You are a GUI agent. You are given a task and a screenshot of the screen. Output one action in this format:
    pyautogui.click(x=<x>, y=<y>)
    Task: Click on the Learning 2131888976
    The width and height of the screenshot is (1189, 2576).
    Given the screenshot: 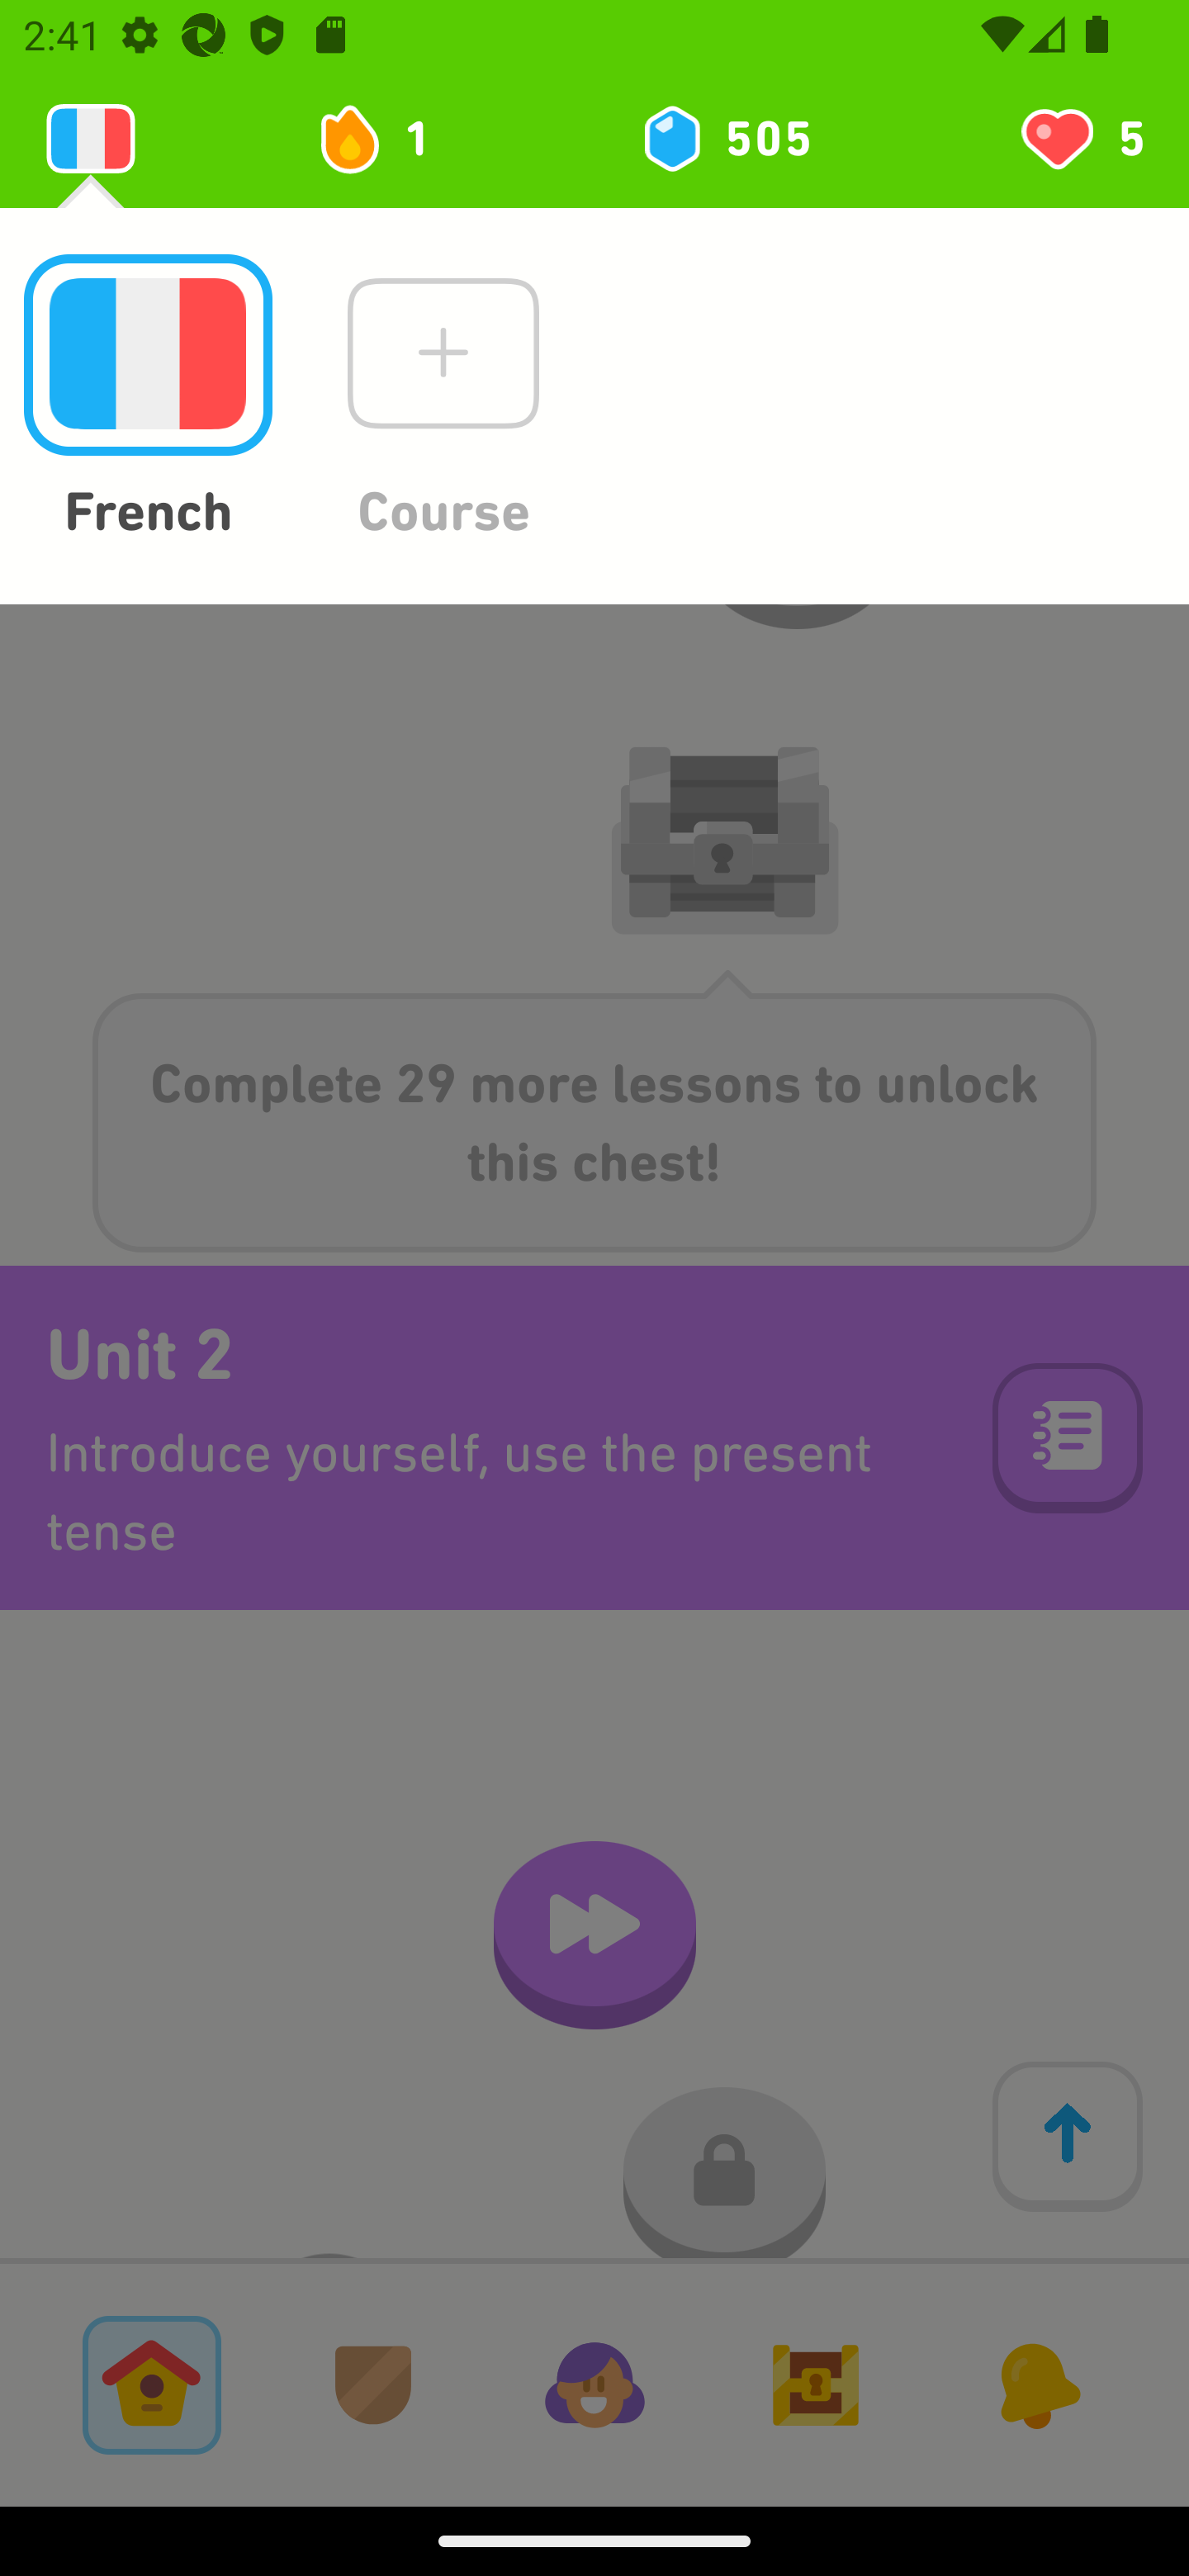 What is the action you would take?
    pyautogui.click(x=91, y=139)
    